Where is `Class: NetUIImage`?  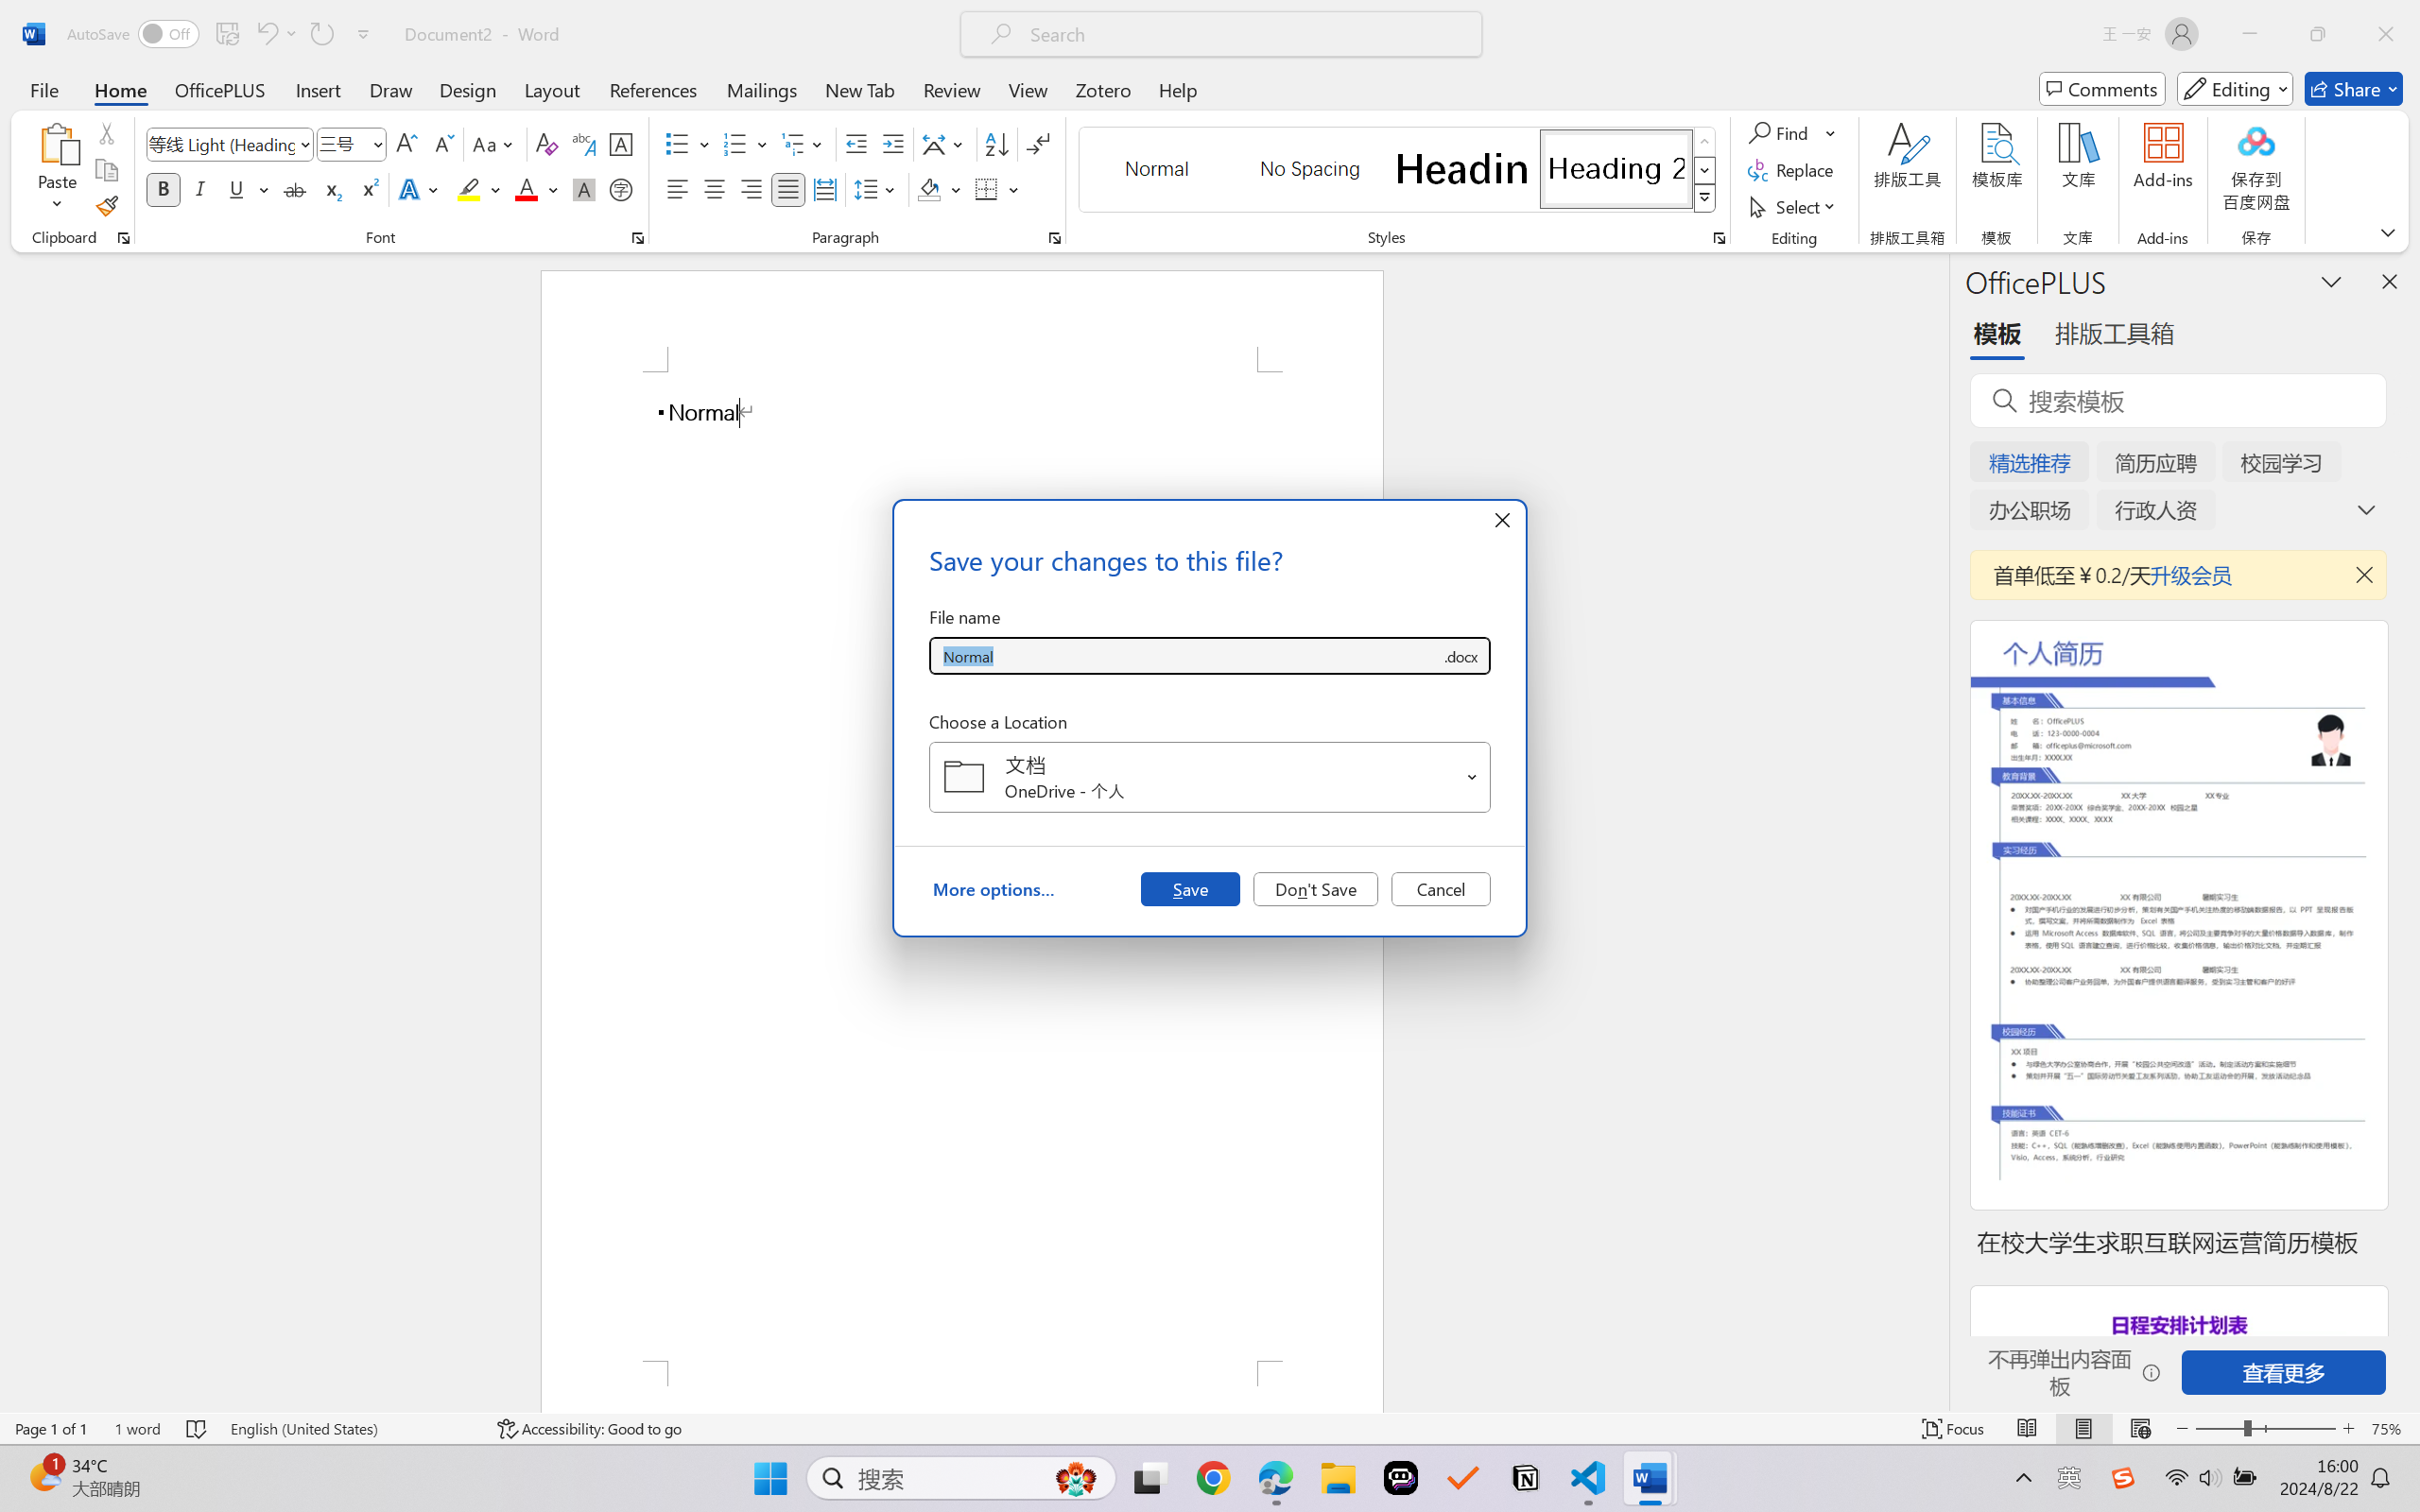
Class: NetUIImage is located at coordinates (1704, 198).